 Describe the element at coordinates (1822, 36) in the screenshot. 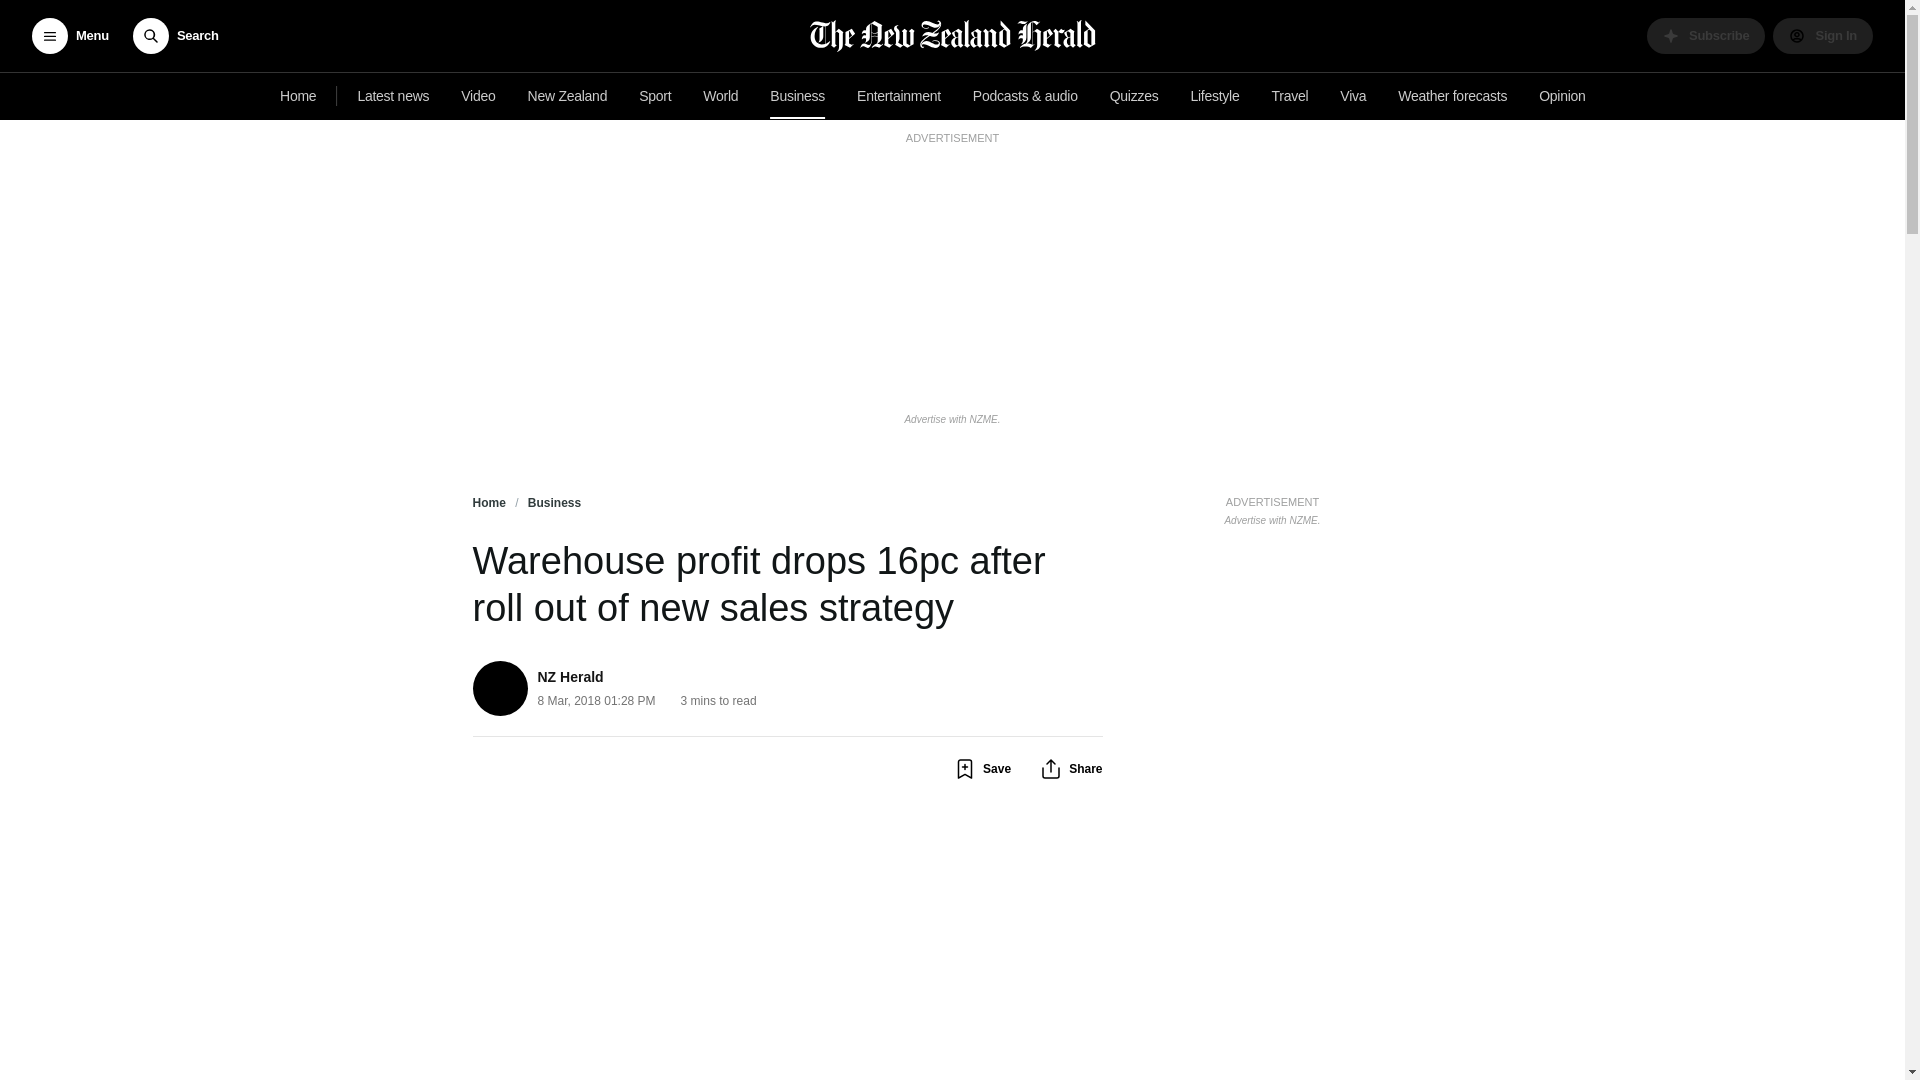

I see `Manage your account` at that location.